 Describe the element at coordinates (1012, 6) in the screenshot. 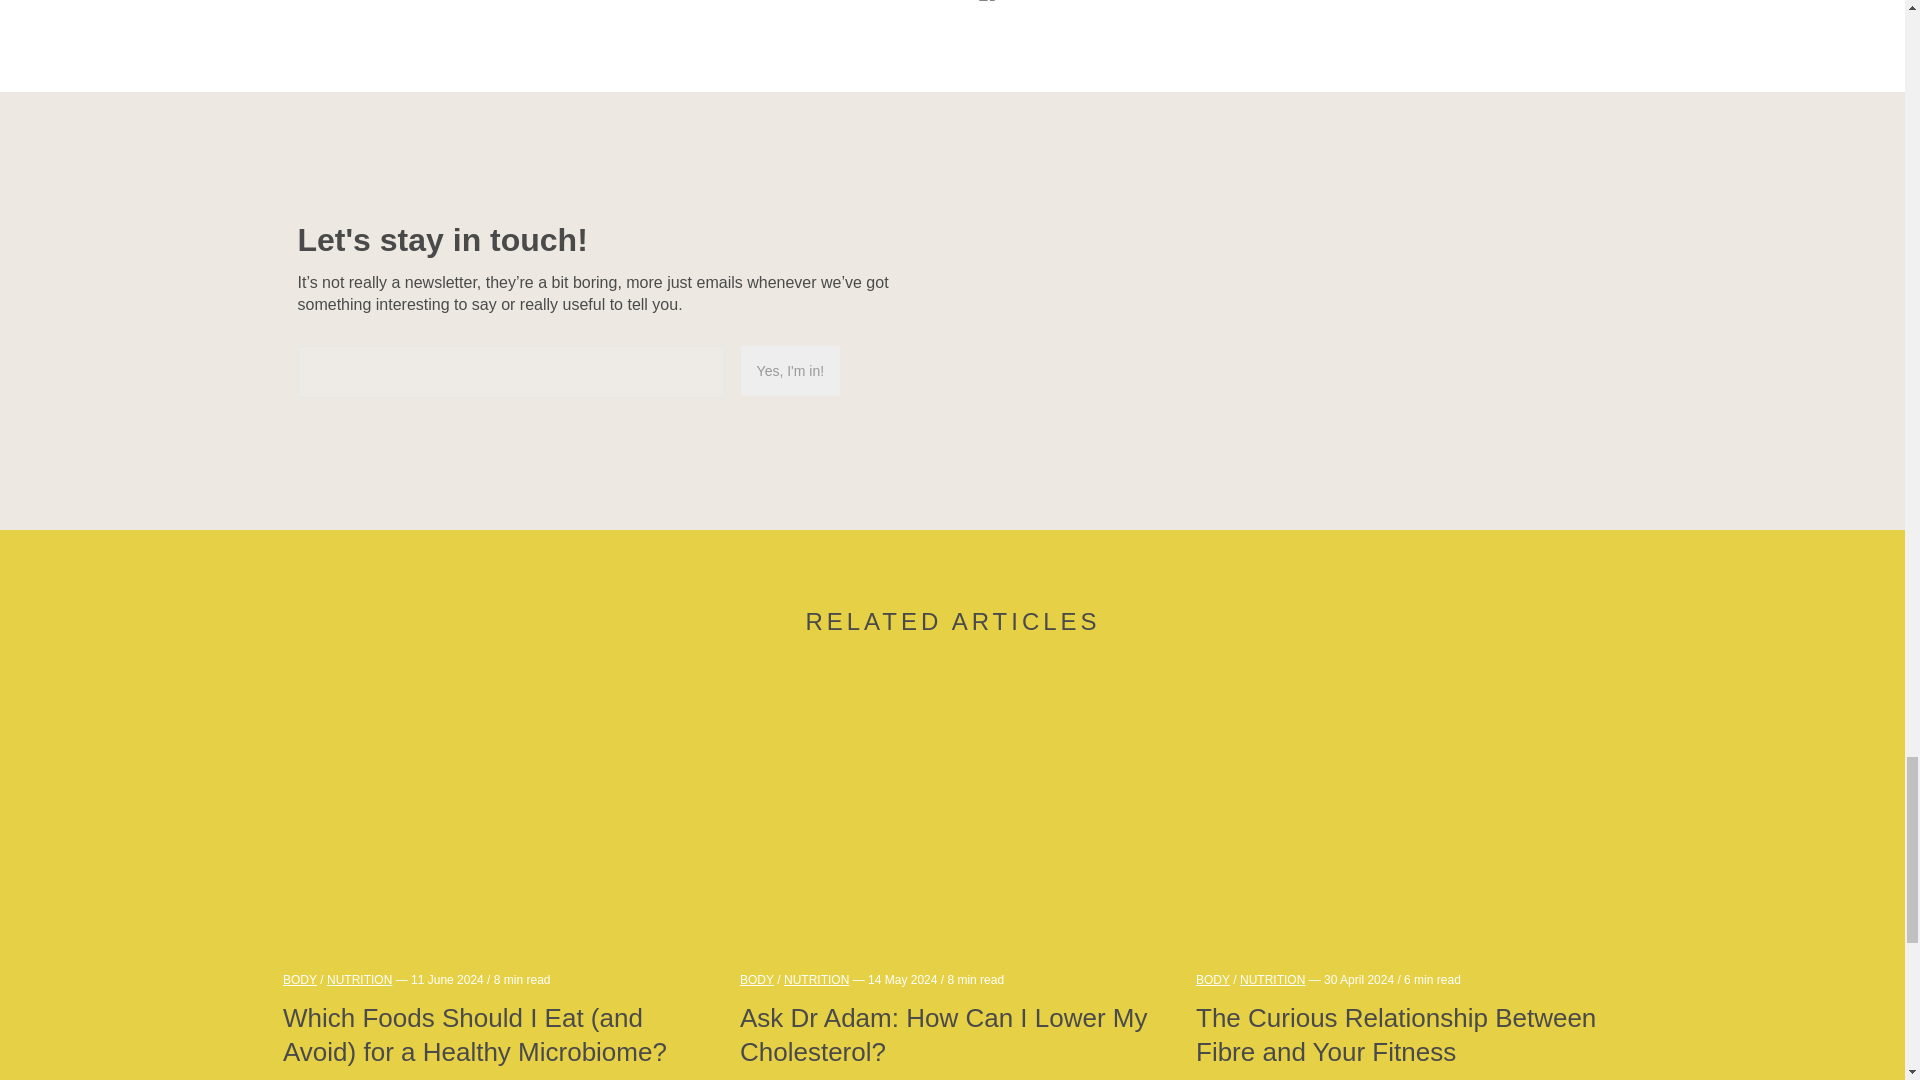

I see `Email` at that location.